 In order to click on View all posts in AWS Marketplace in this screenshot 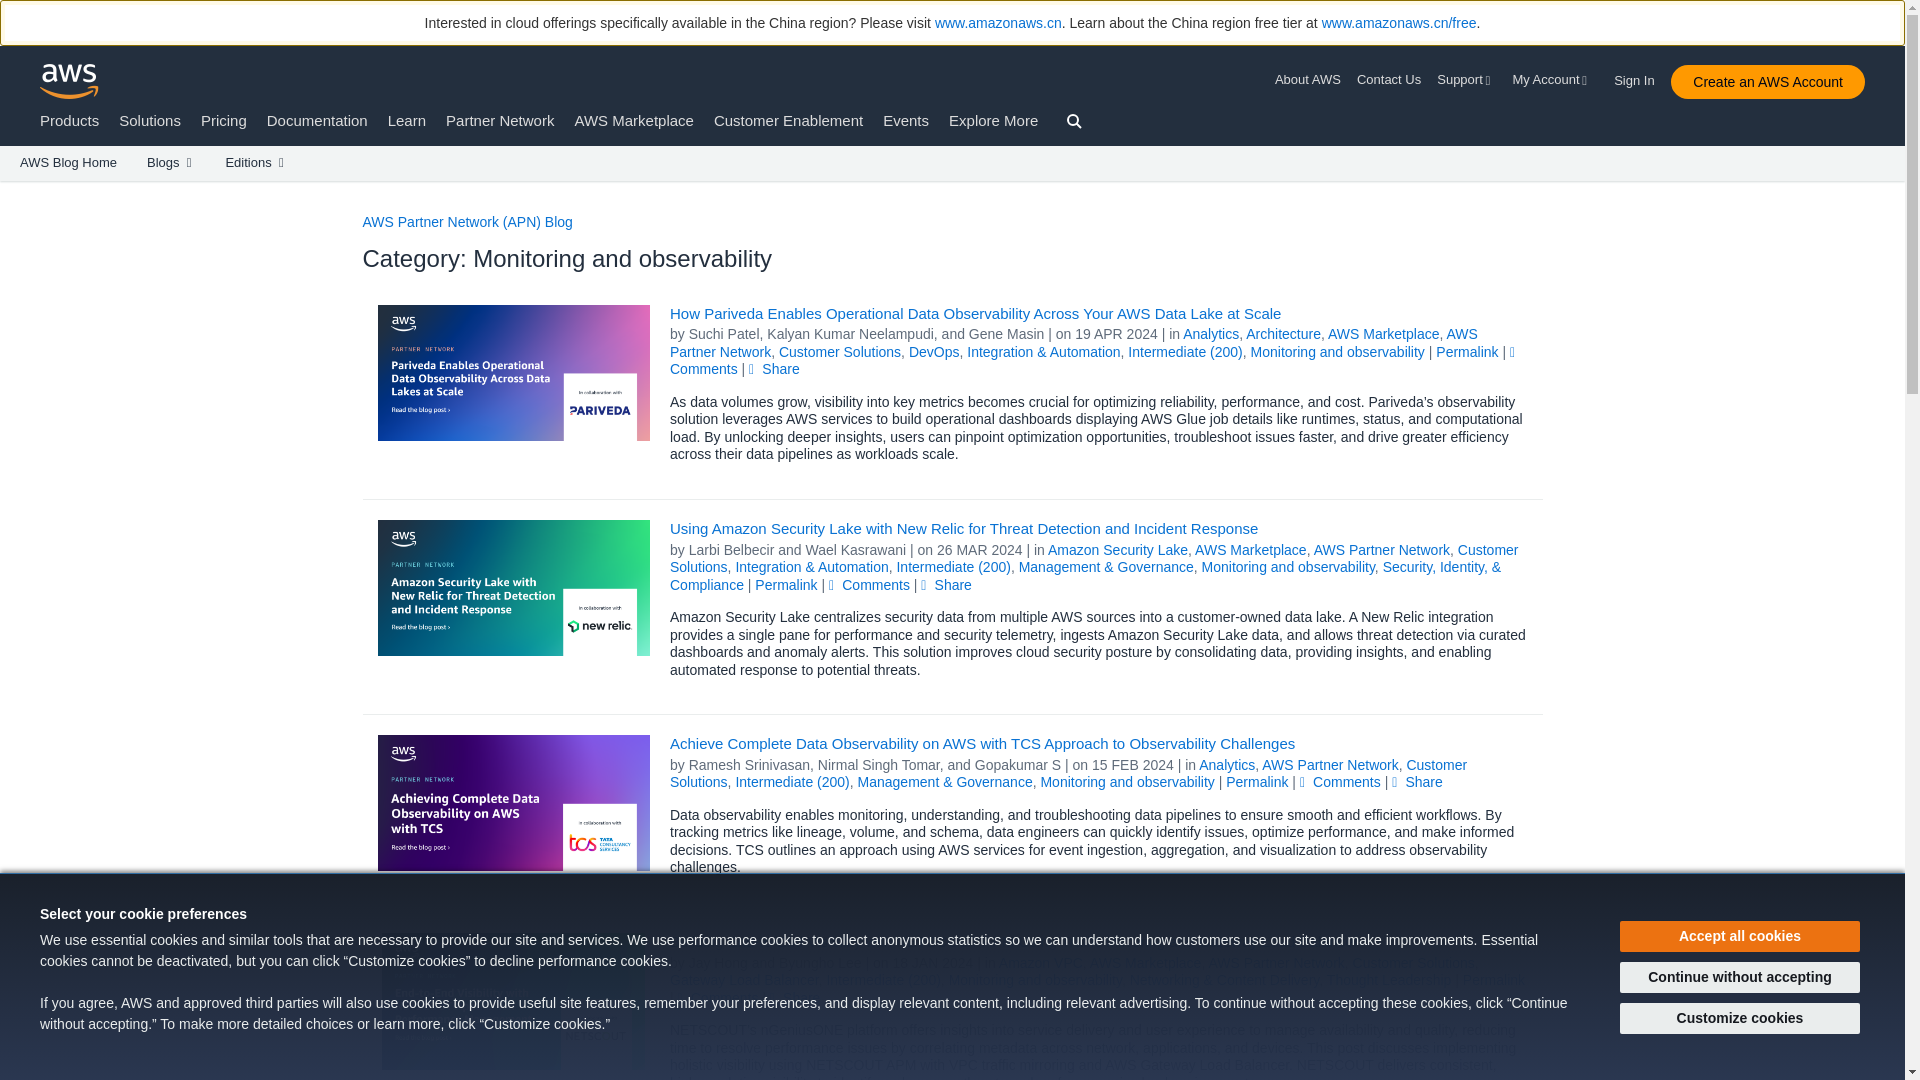, I will do `click(1384, 334)`.